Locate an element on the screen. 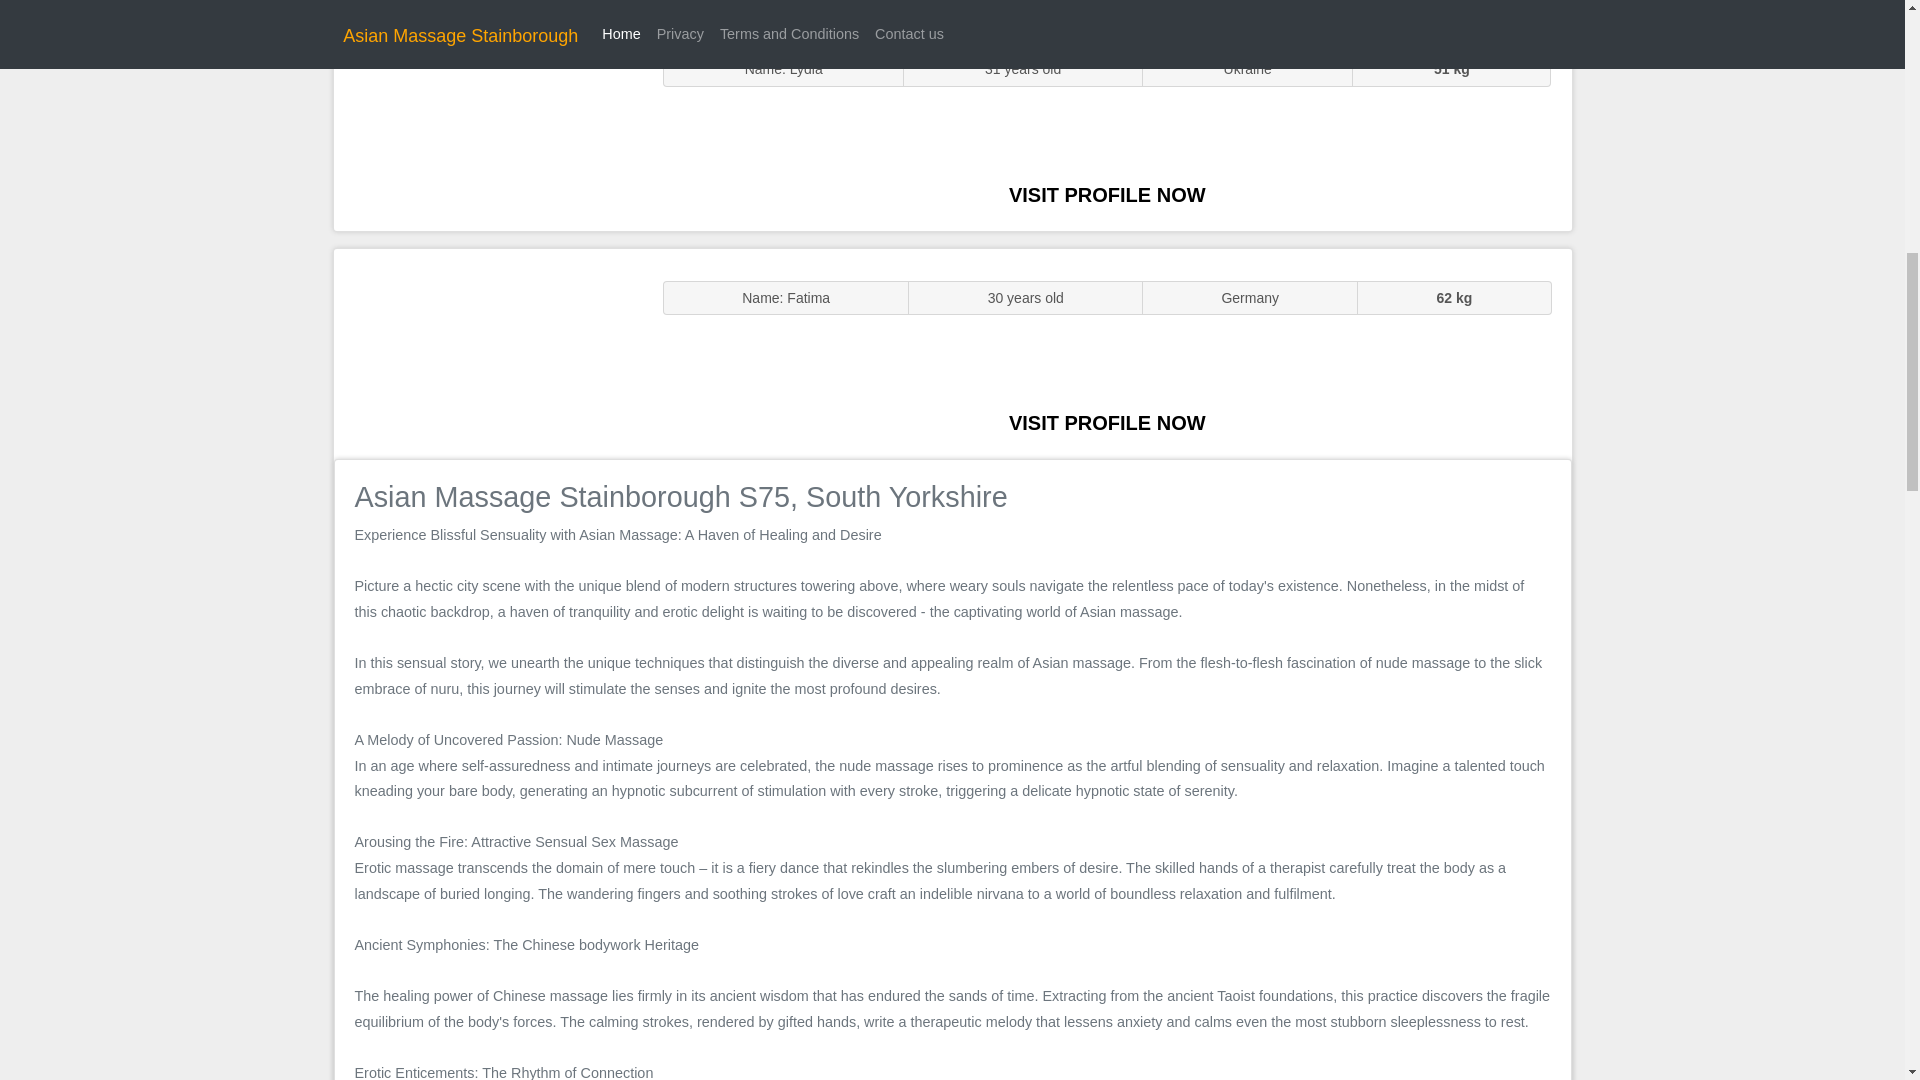 This screenshot has height=1080, width=1920. Massage is located at coordinates (488, 352).